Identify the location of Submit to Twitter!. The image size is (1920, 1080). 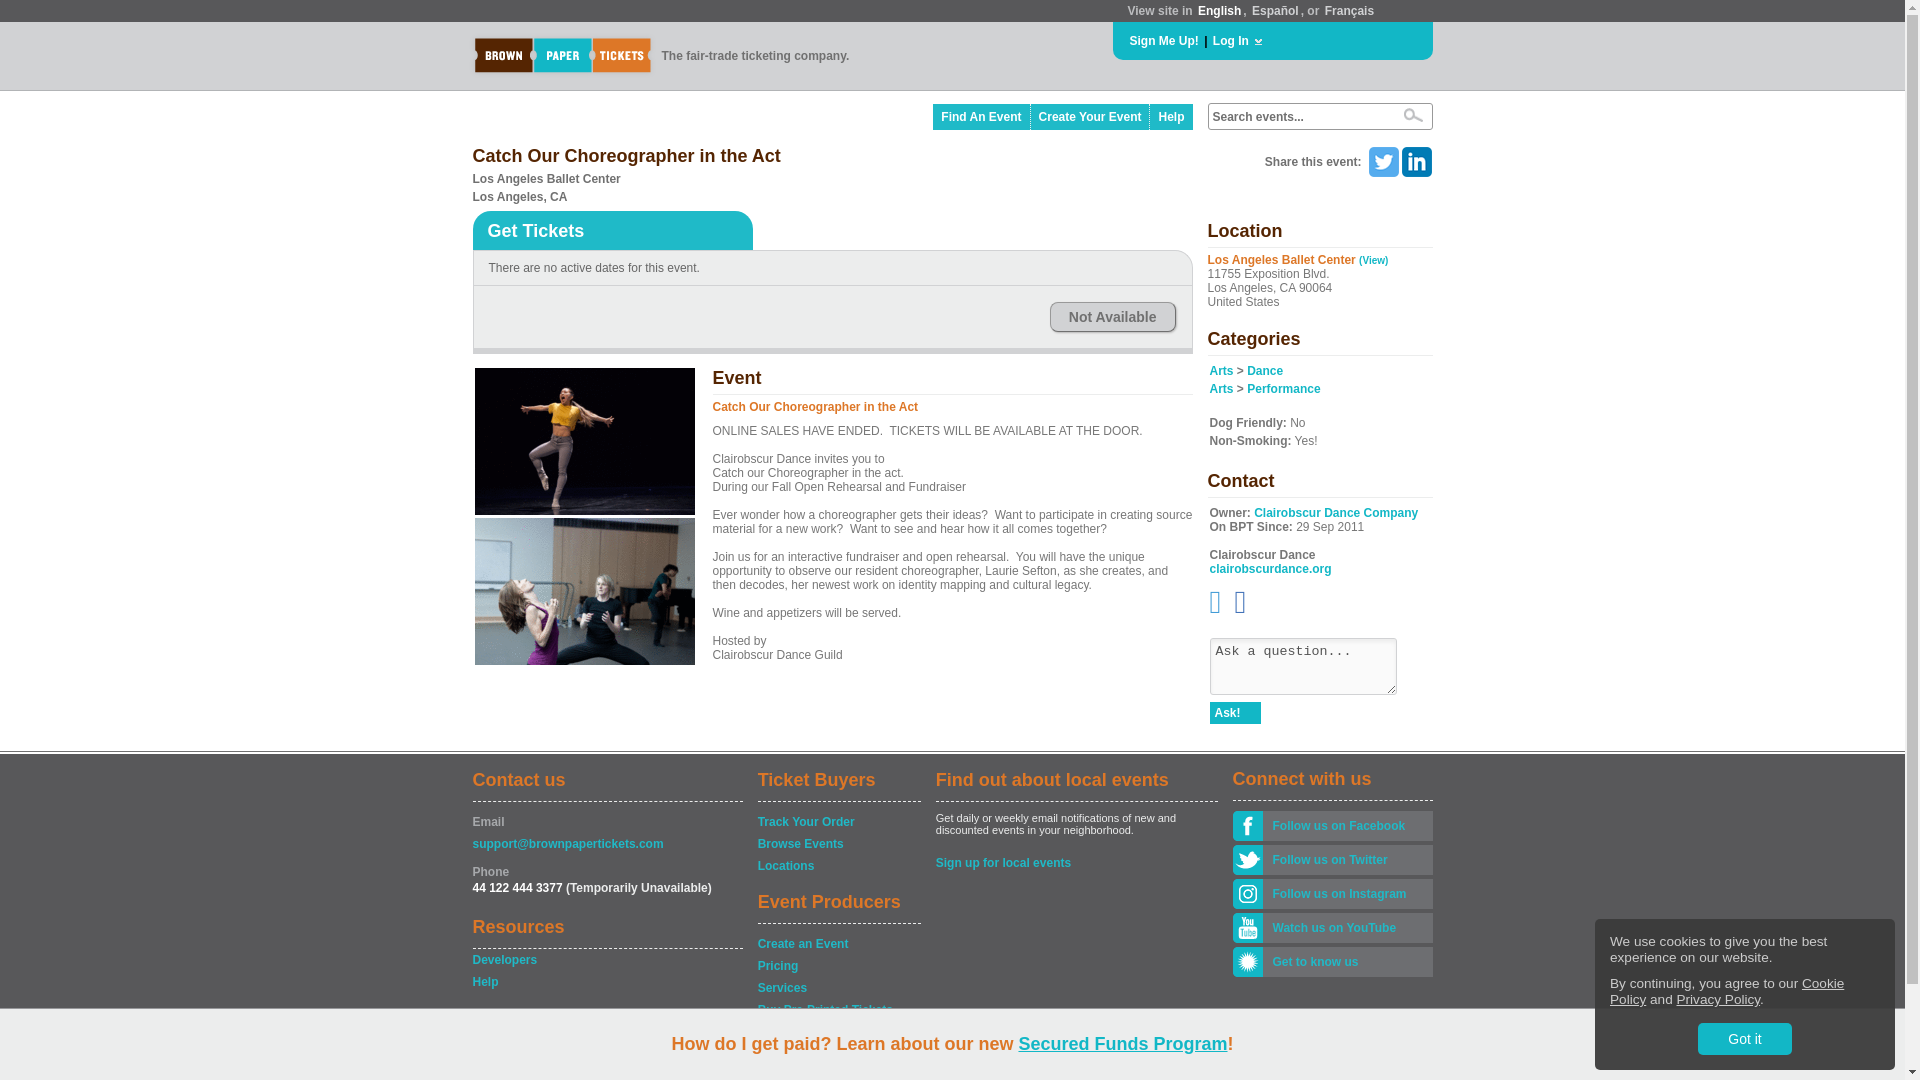
(1382, 162).